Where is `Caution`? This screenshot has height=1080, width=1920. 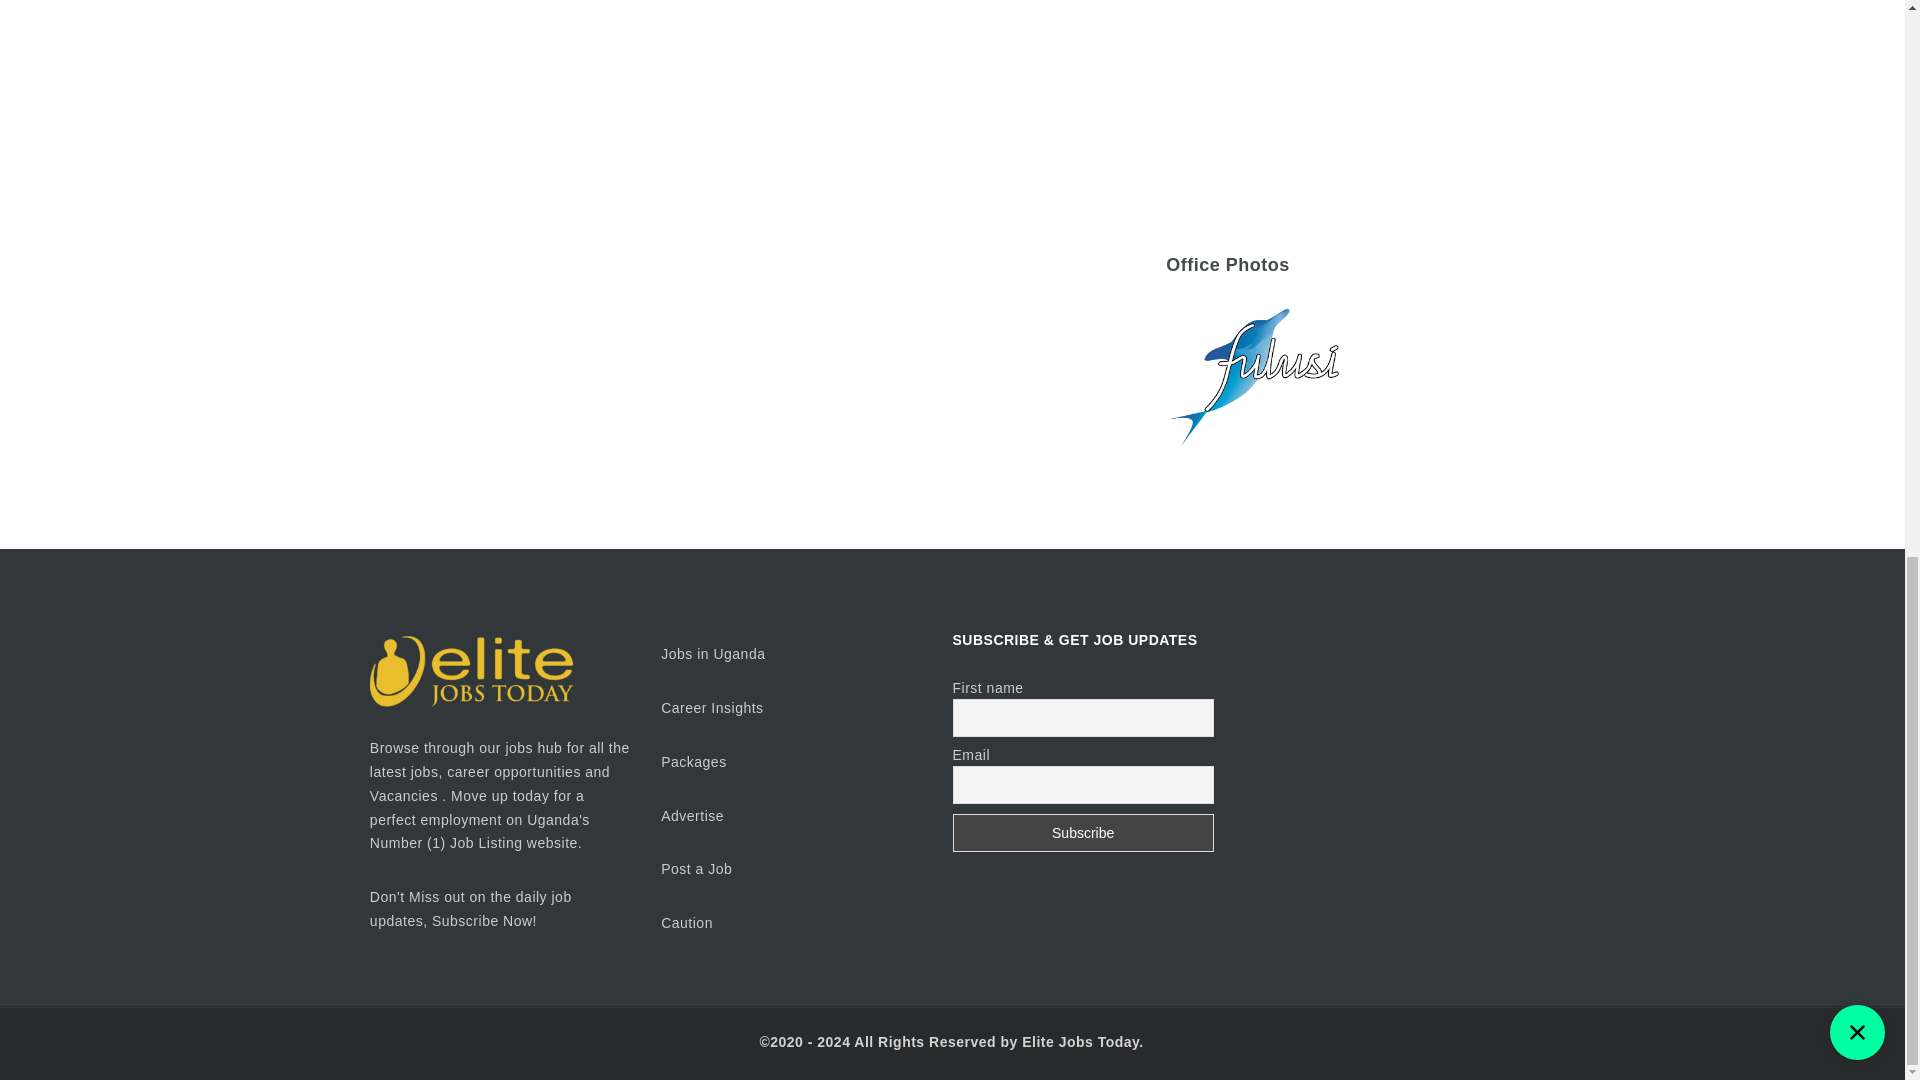
Caution is located at coordinates (686, 922).